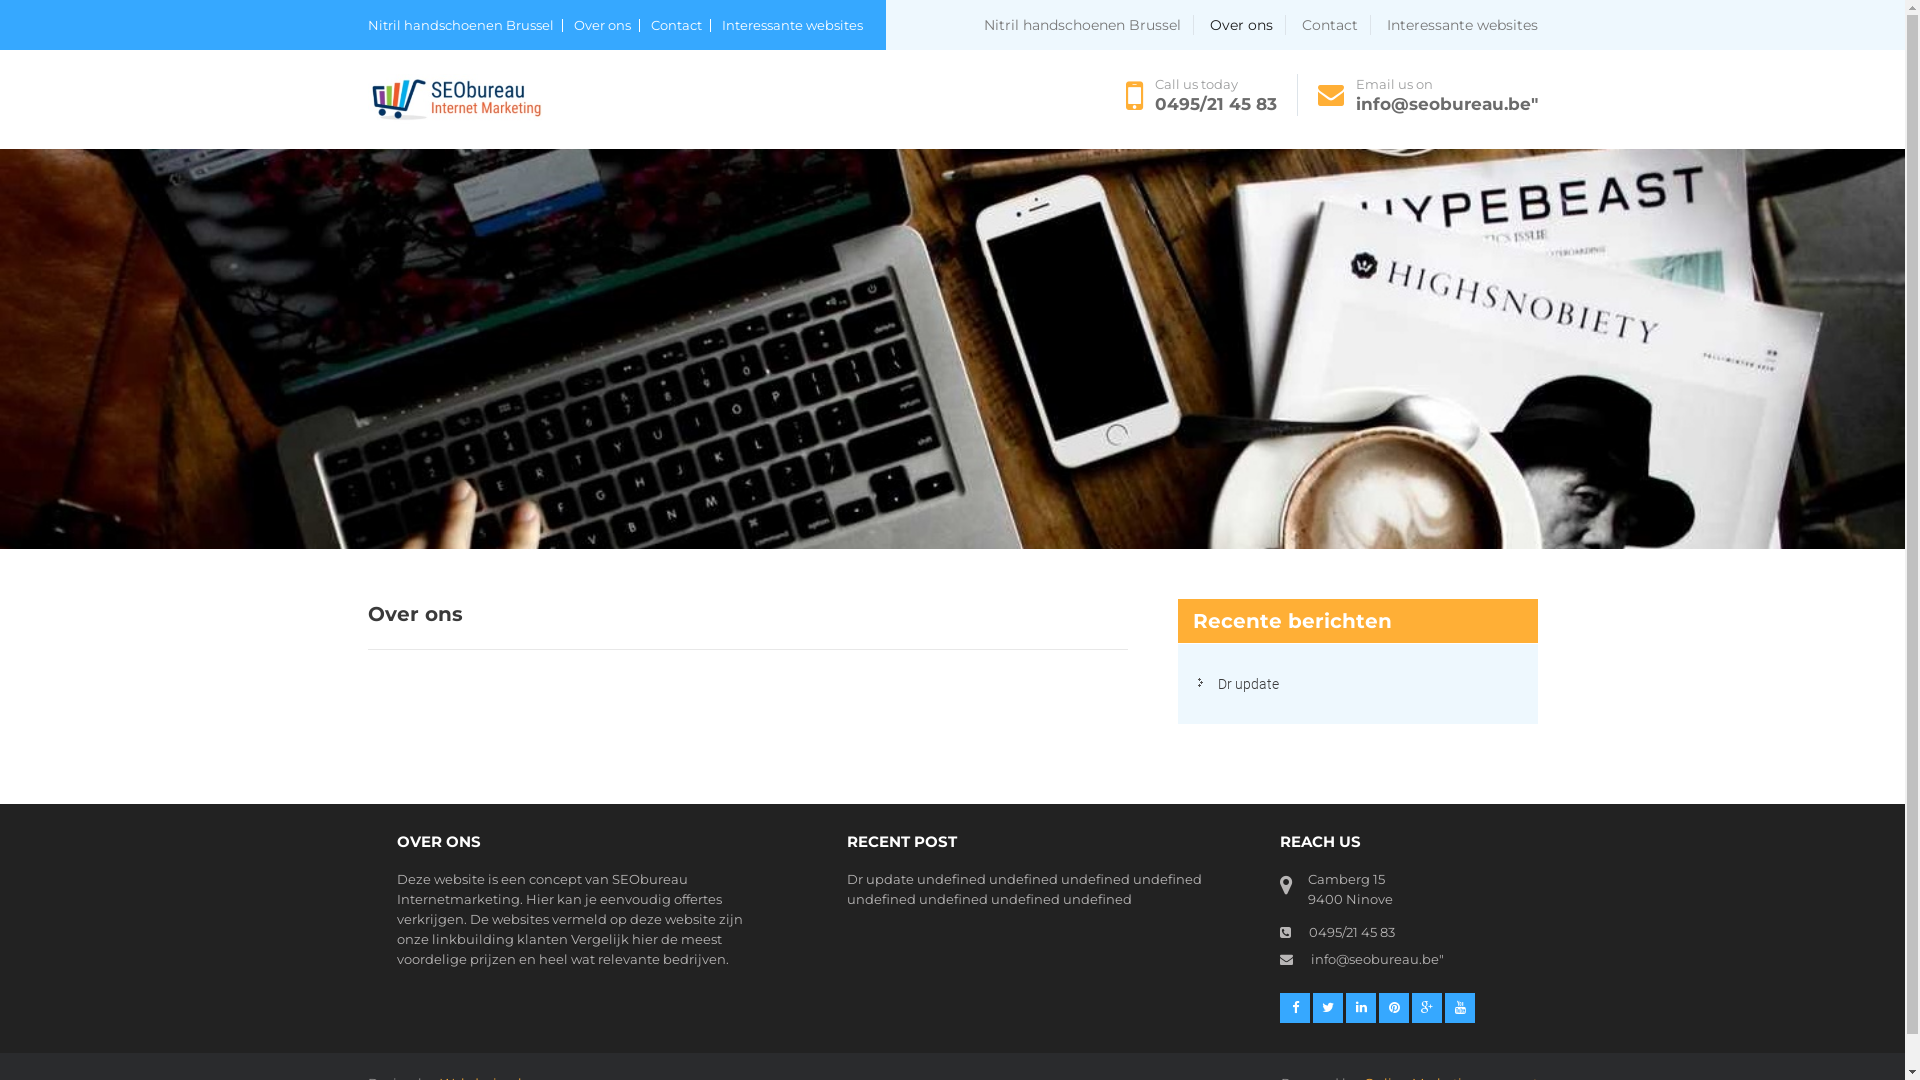 This screenshot has width=1920, height=1080. Describe the element at coordinates (1376, 959) in the screenshot. I see `info@seobureau.be"` at that location.